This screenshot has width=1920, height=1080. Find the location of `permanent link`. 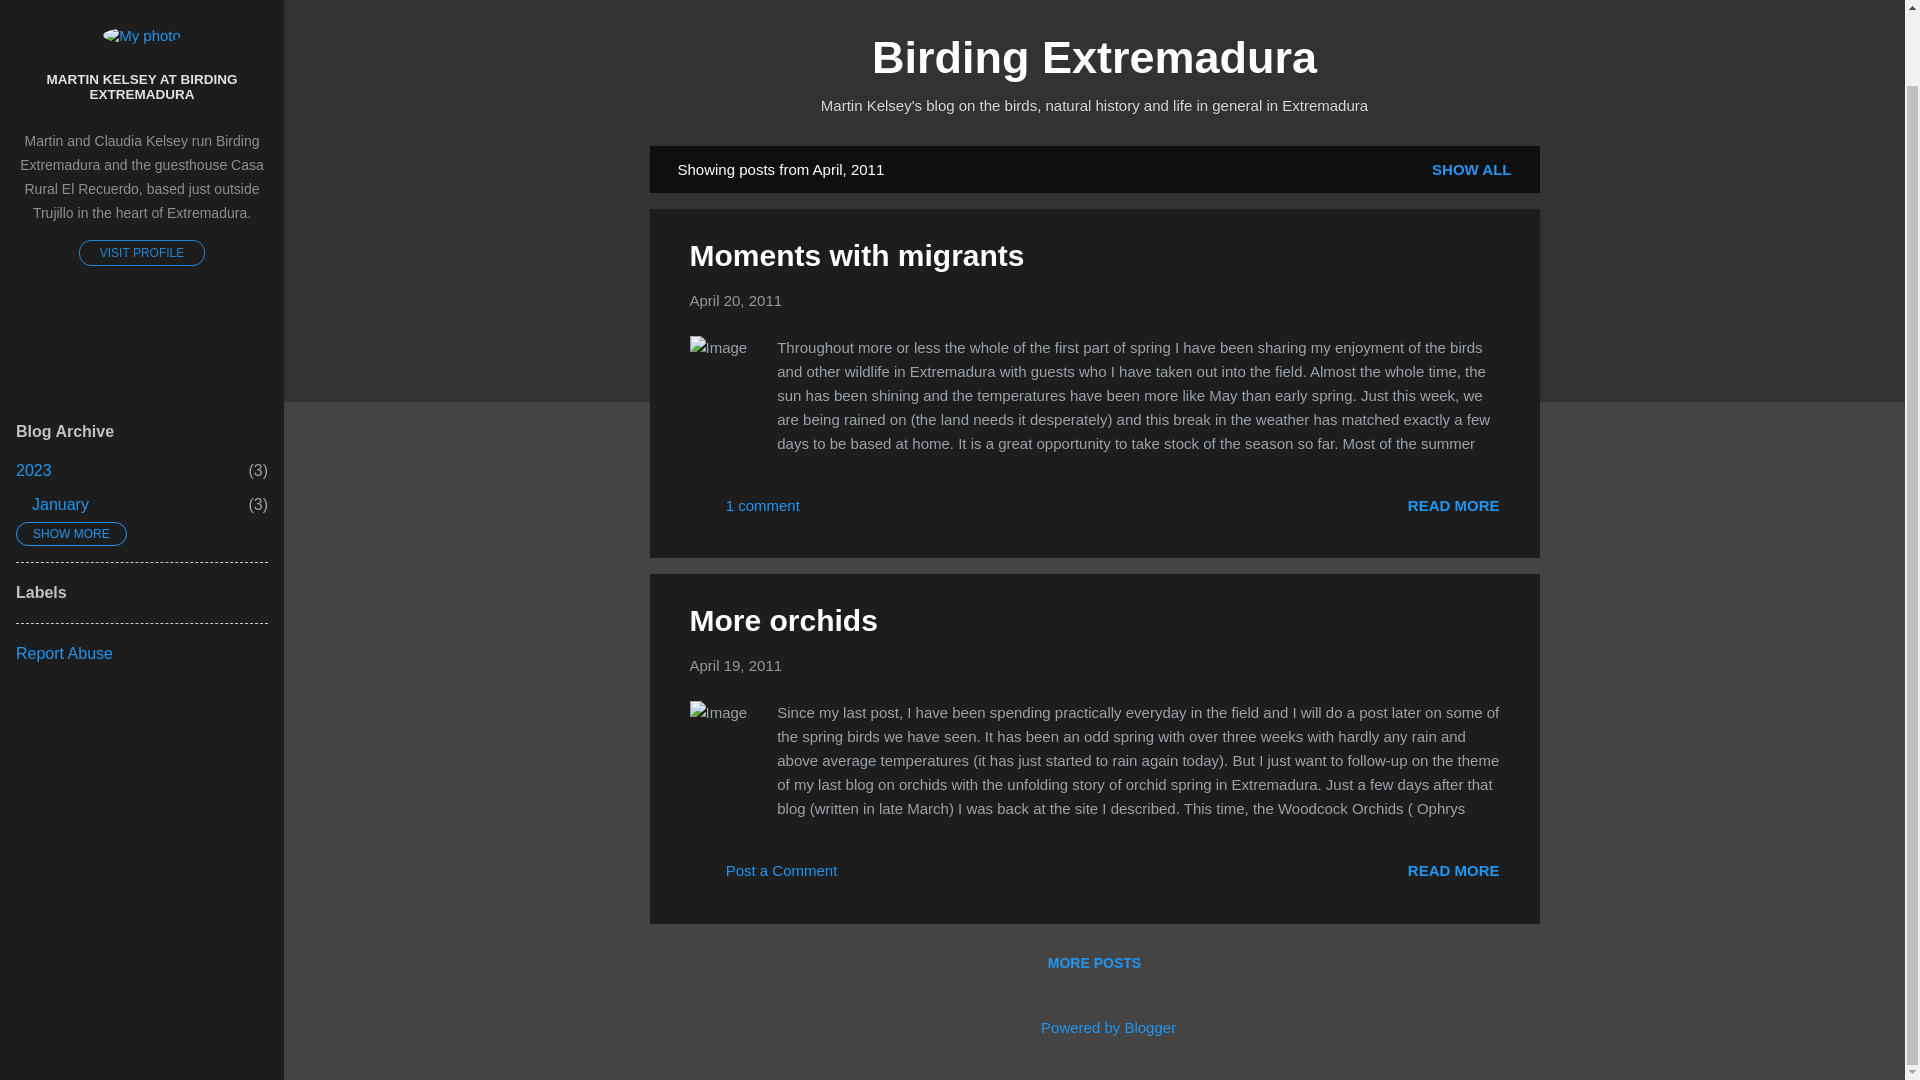

permanent link is located at coordinates (60, 504).